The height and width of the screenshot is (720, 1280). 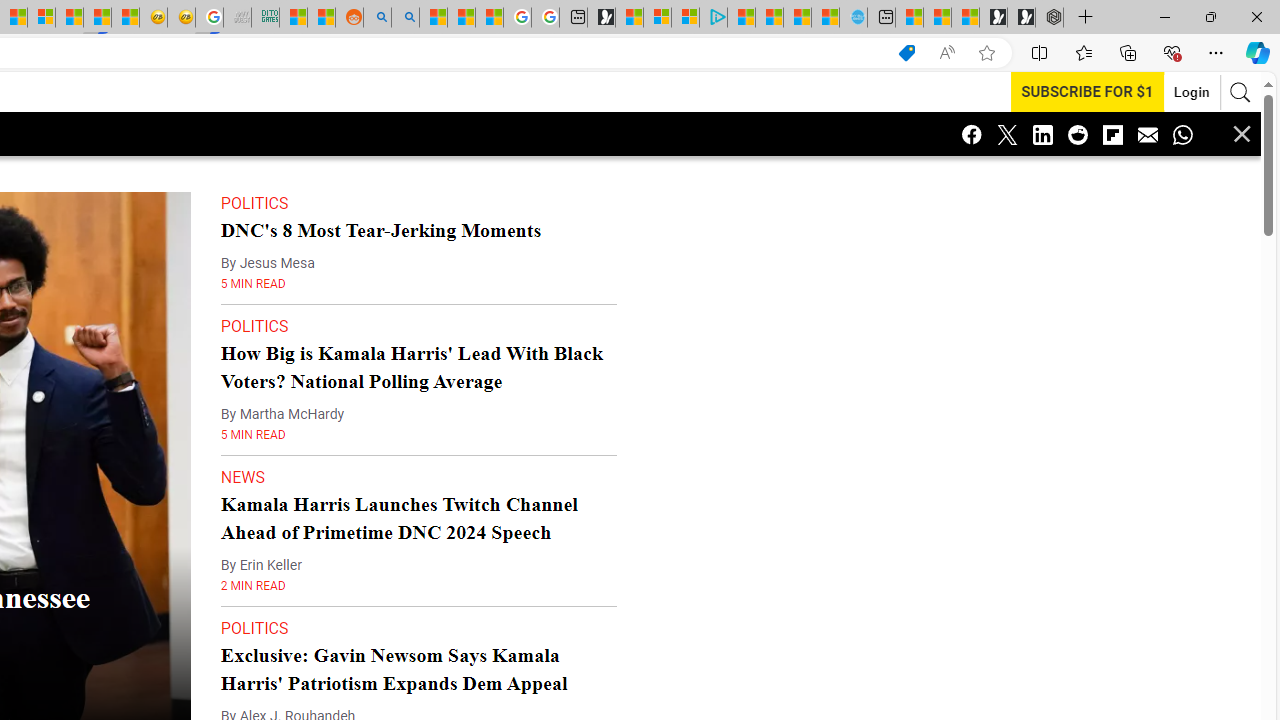 I want to click on POLITICS, so click(x=254, y=588).